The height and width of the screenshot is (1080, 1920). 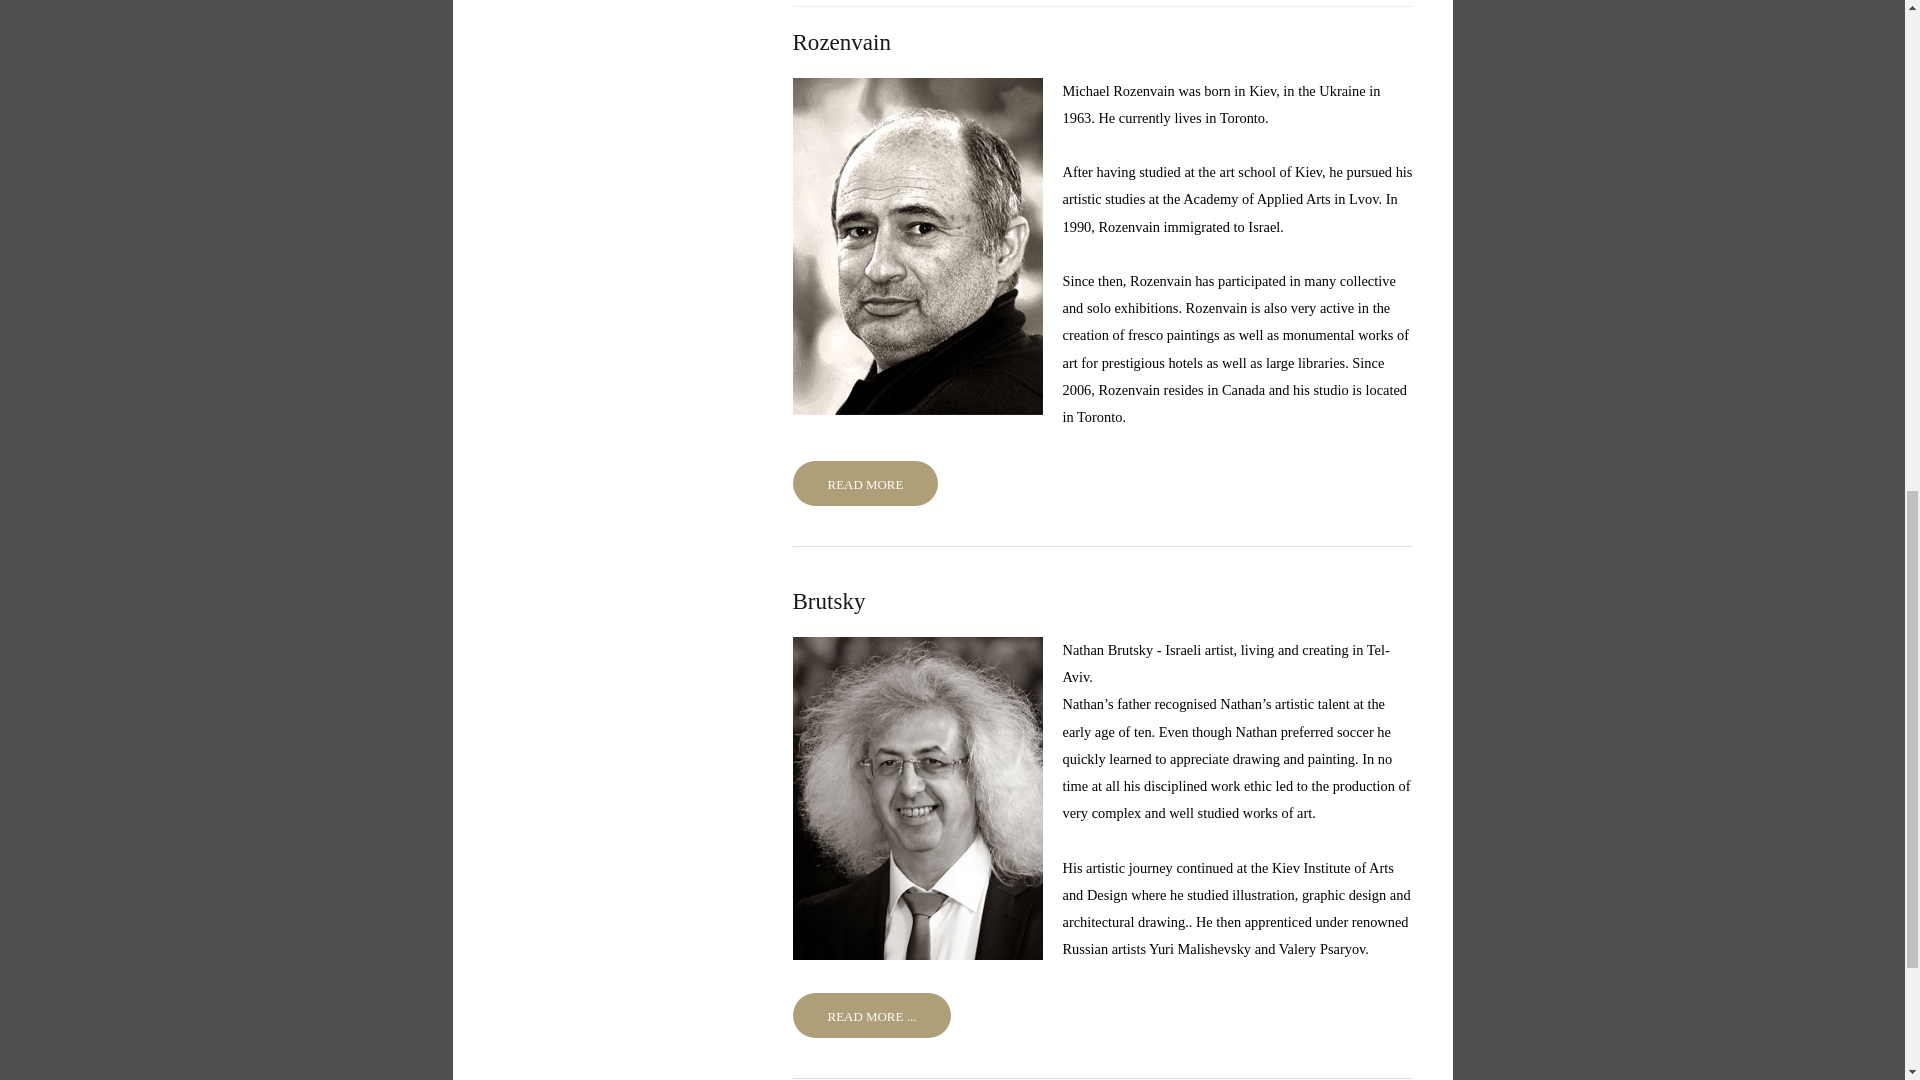 What do you see at coordinates (870, 1014) in the screenshot?
I see `READ MORE ...` at bounding box center [870, 1014].